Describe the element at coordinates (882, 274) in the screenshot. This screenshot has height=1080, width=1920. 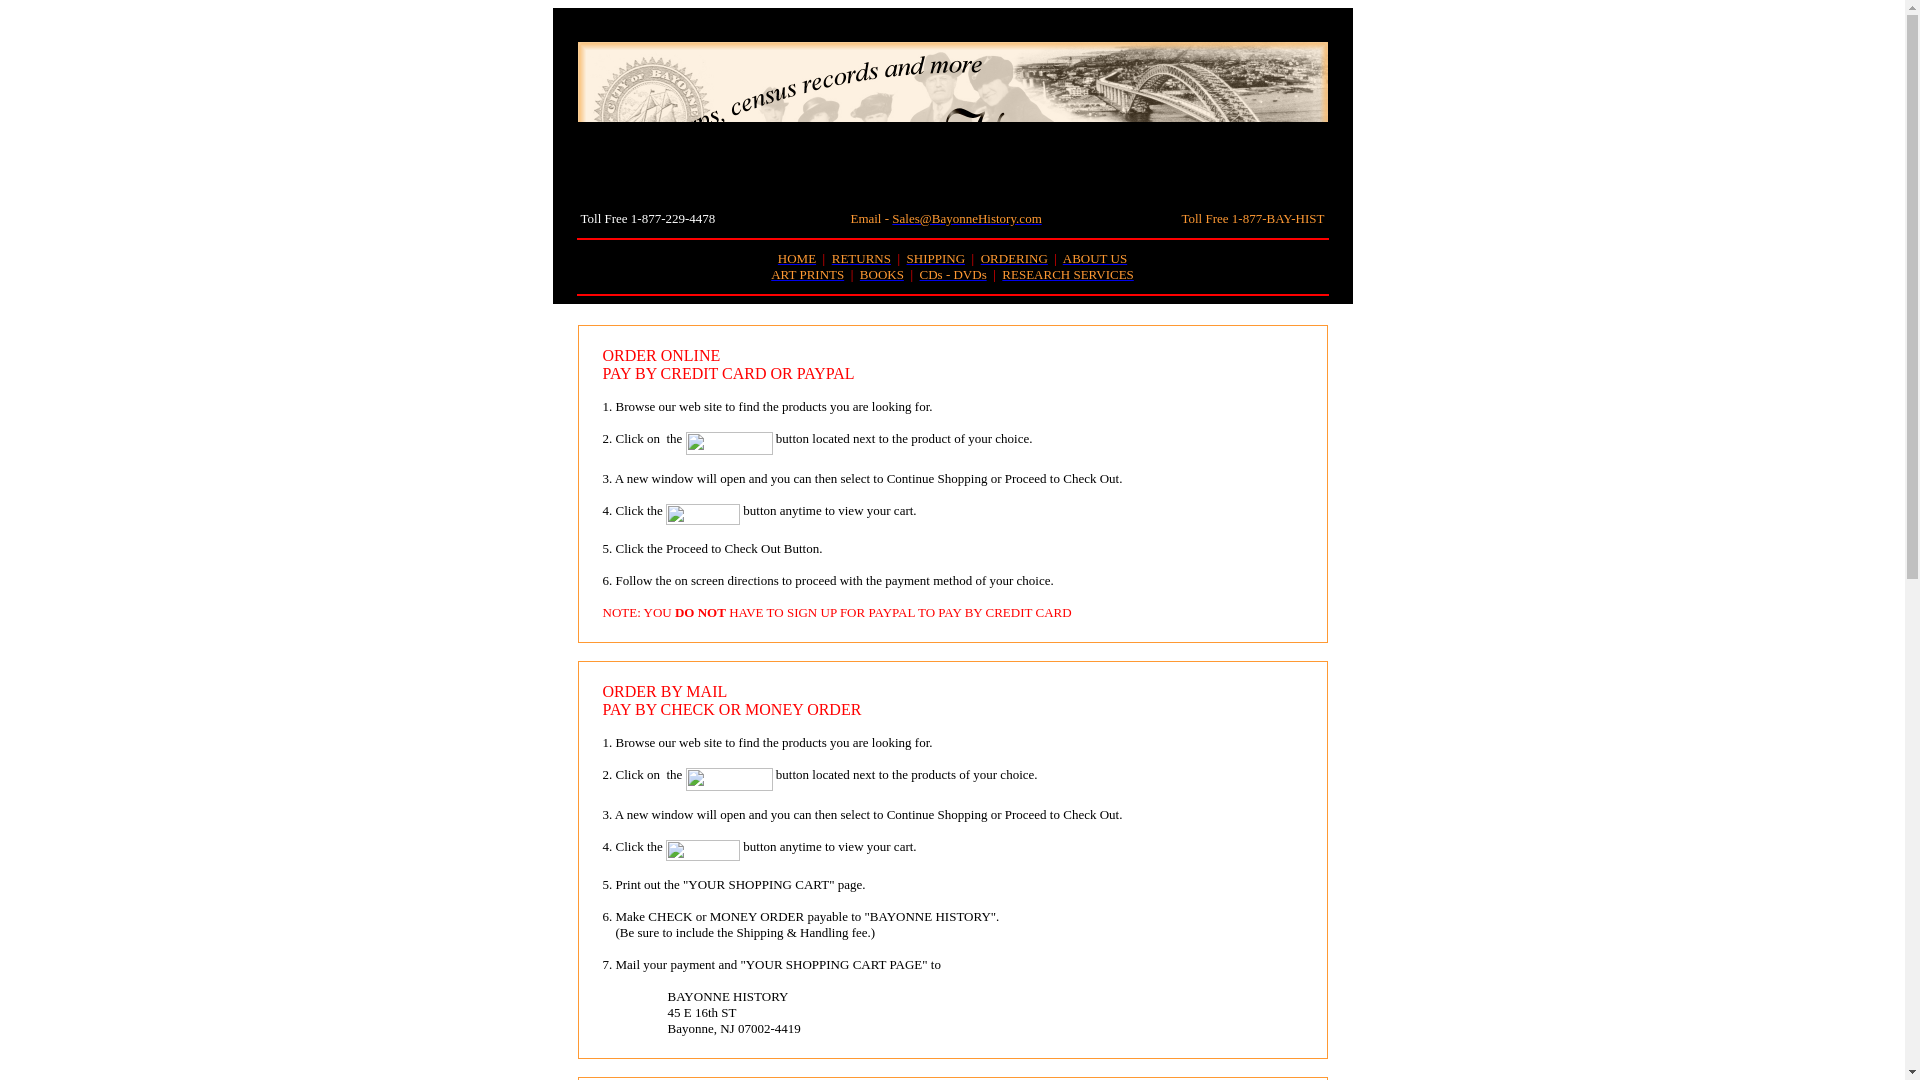
I see `Our selection of books.` at that location.